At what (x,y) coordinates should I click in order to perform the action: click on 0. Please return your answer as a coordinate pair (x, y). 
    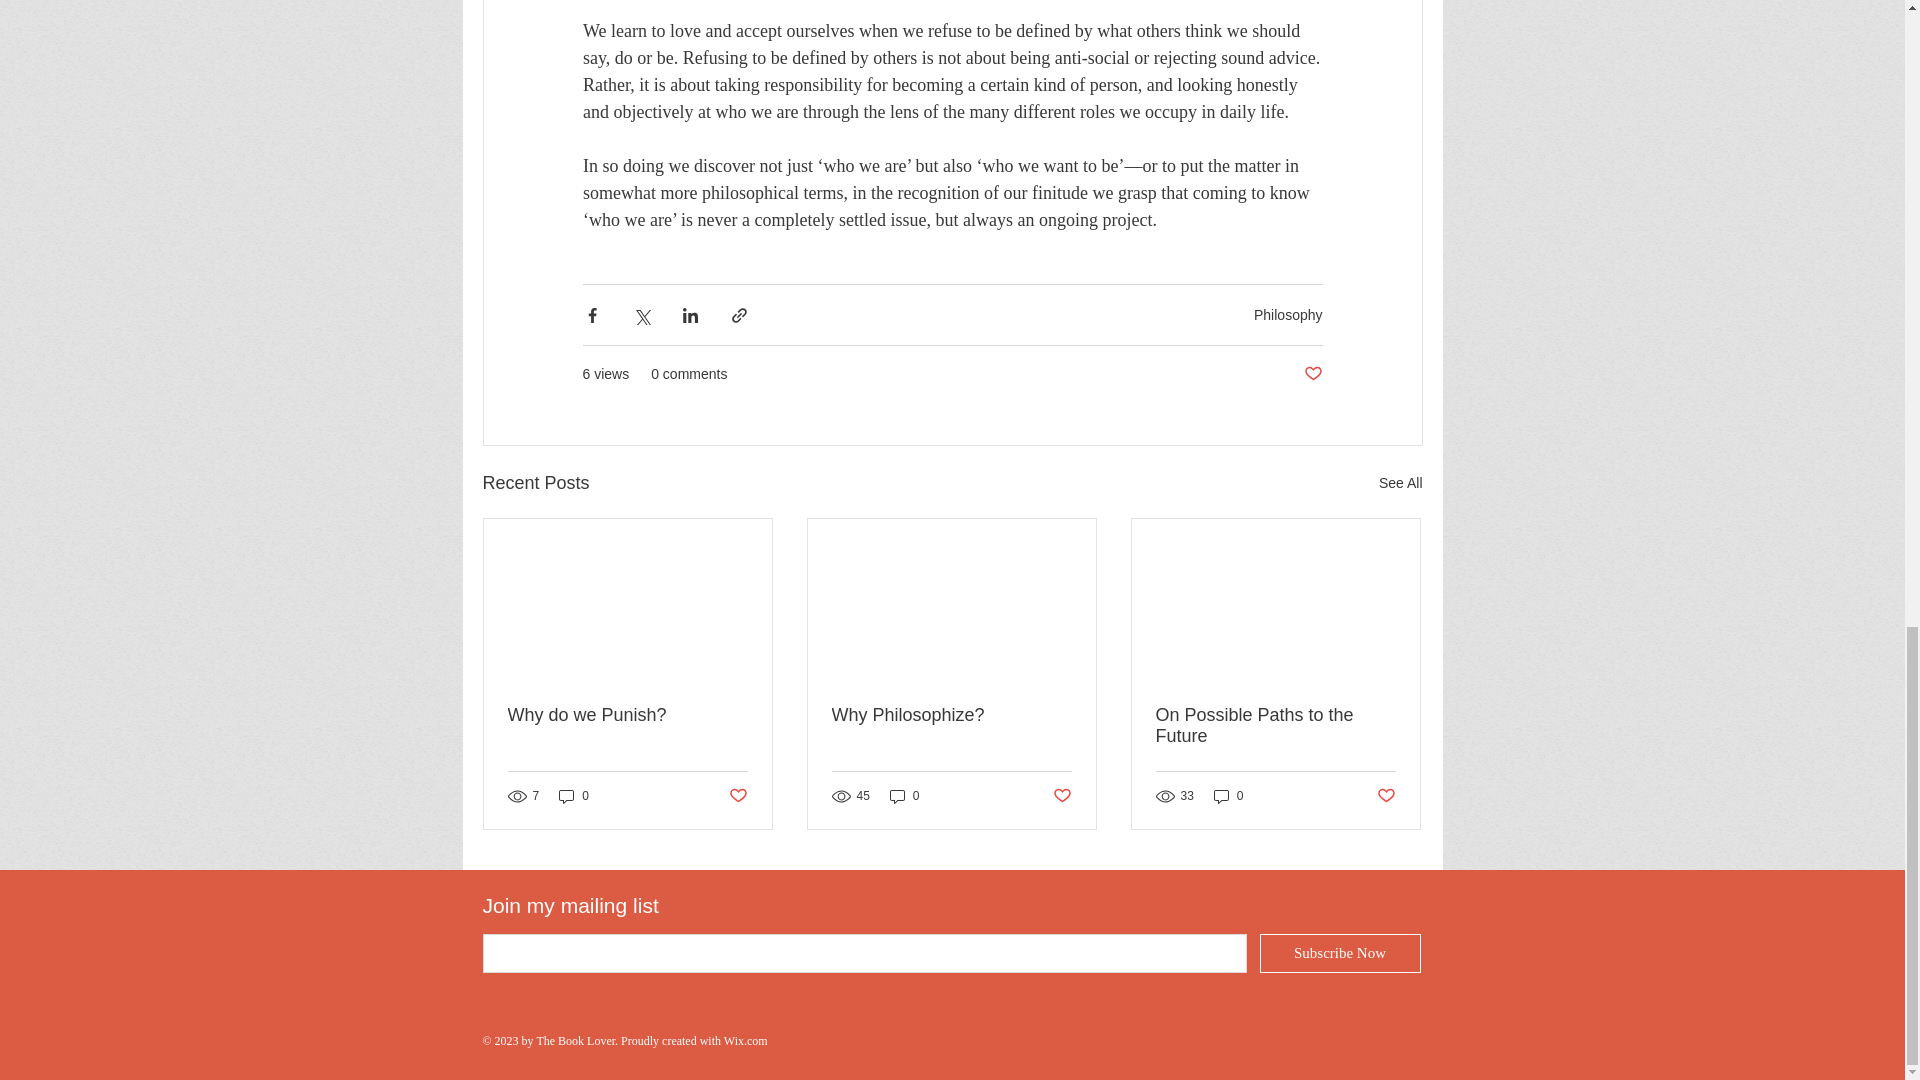
    Looking at the image, I should click on (1228, 796).